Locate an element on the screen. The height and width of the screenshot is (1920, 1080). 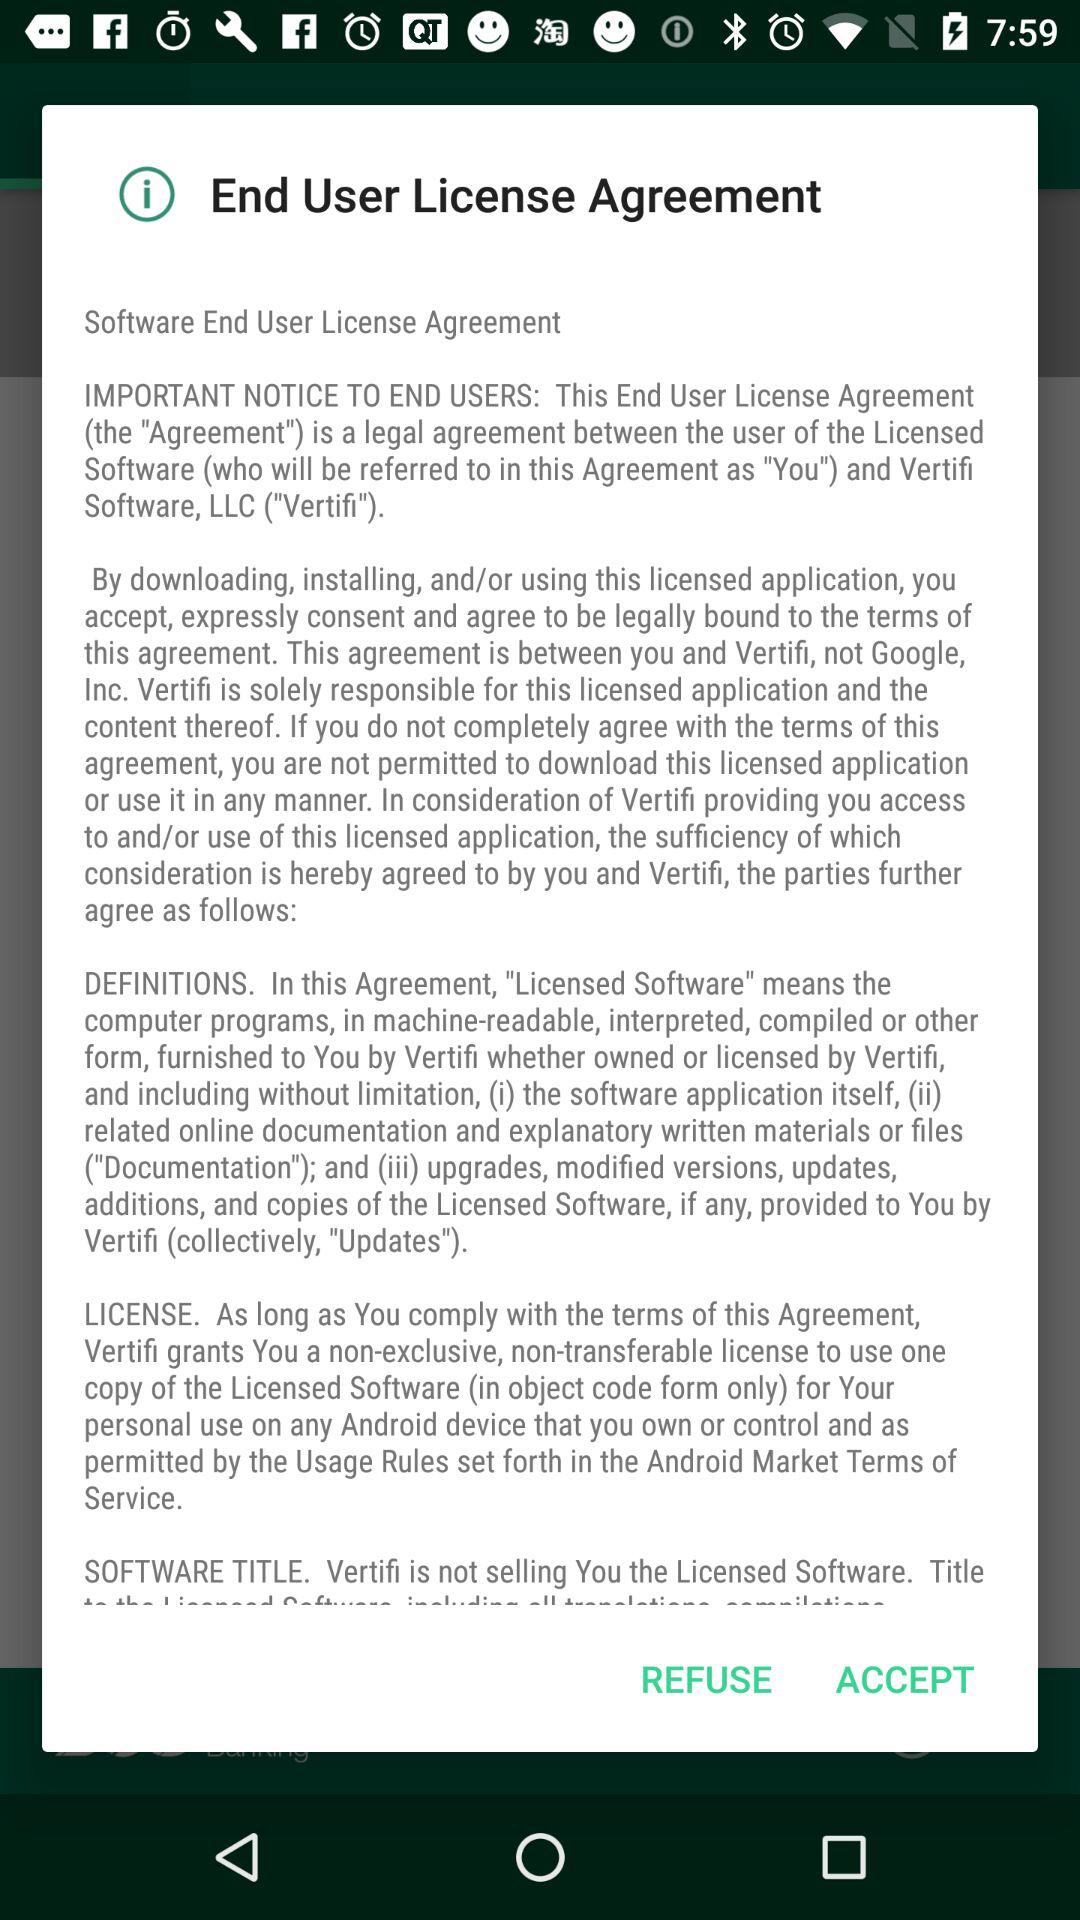
turn on the refuse at the bottom is located at coordinates (706, 1678).